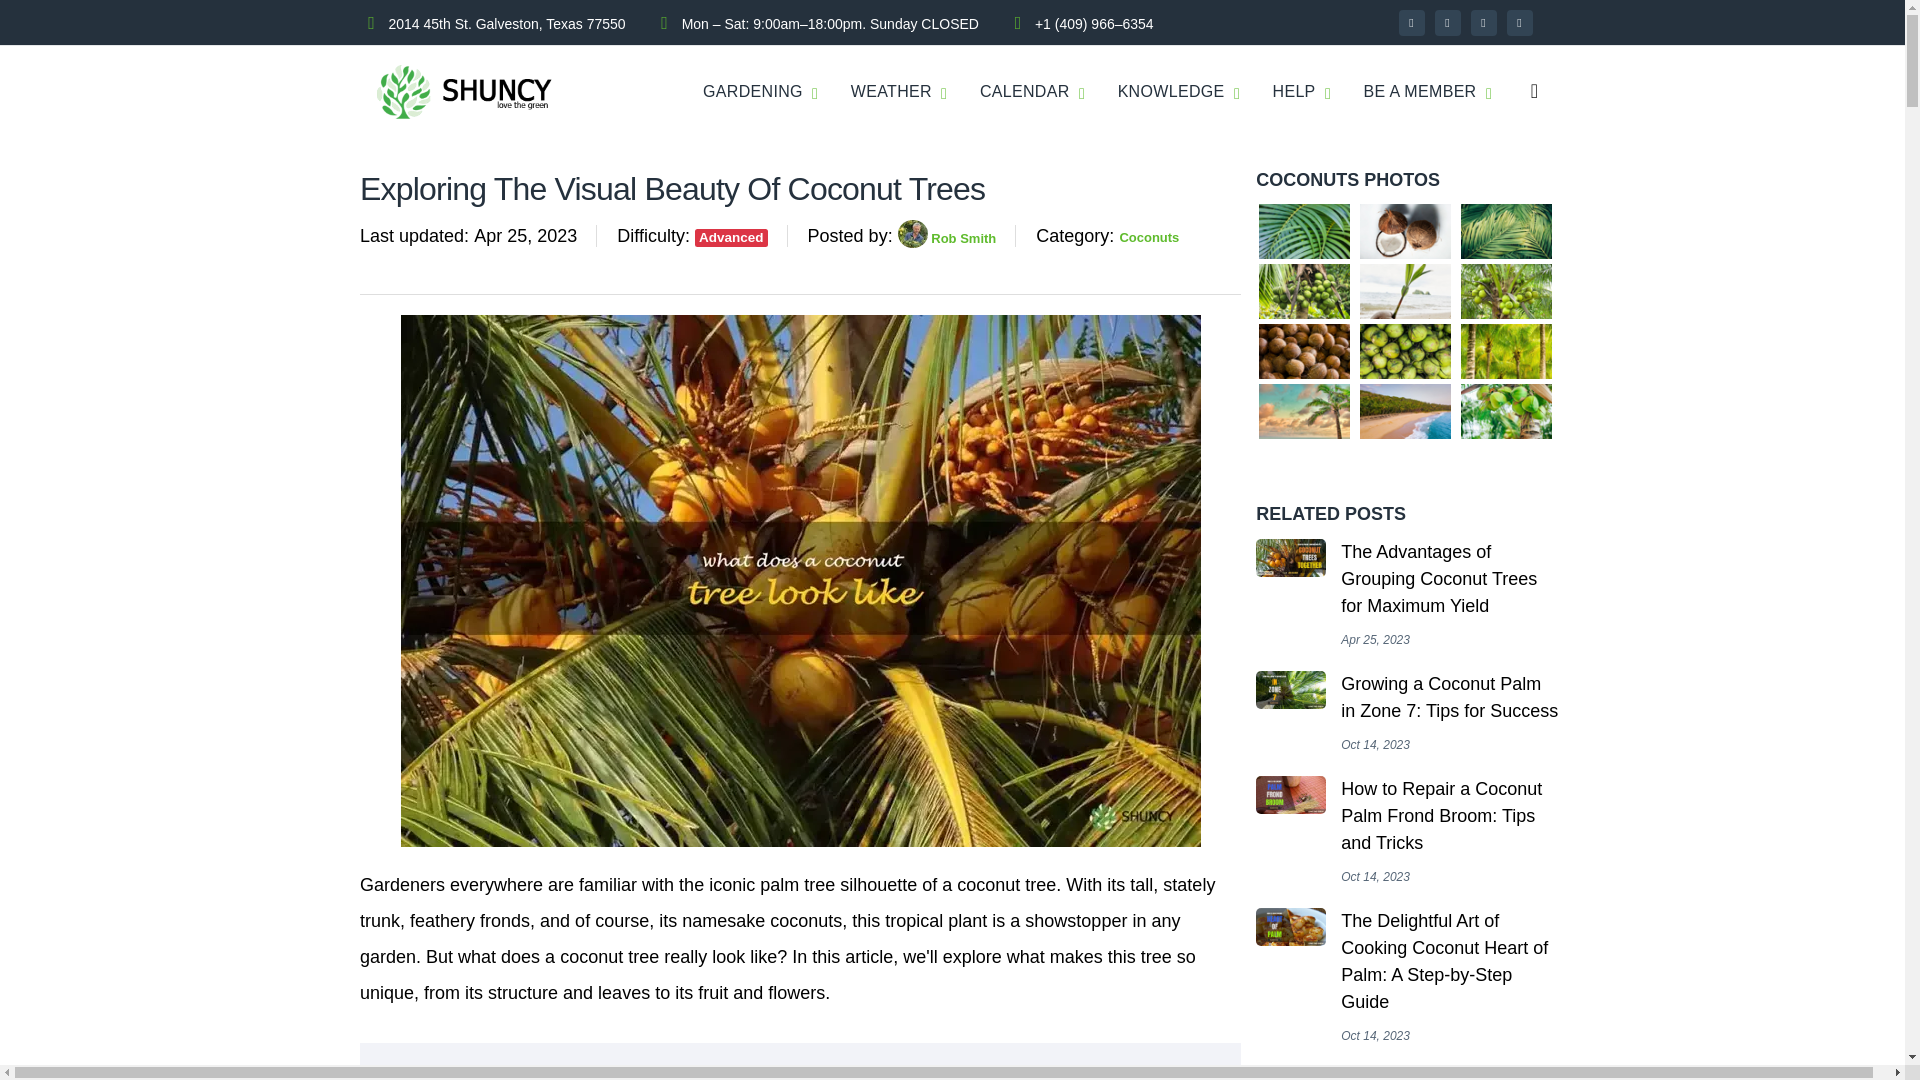 The width and height of the screenshot is (1920, 1080). Describe the element at coordinates (1294, 92) in the screenshot. I see `HELP` at that location.